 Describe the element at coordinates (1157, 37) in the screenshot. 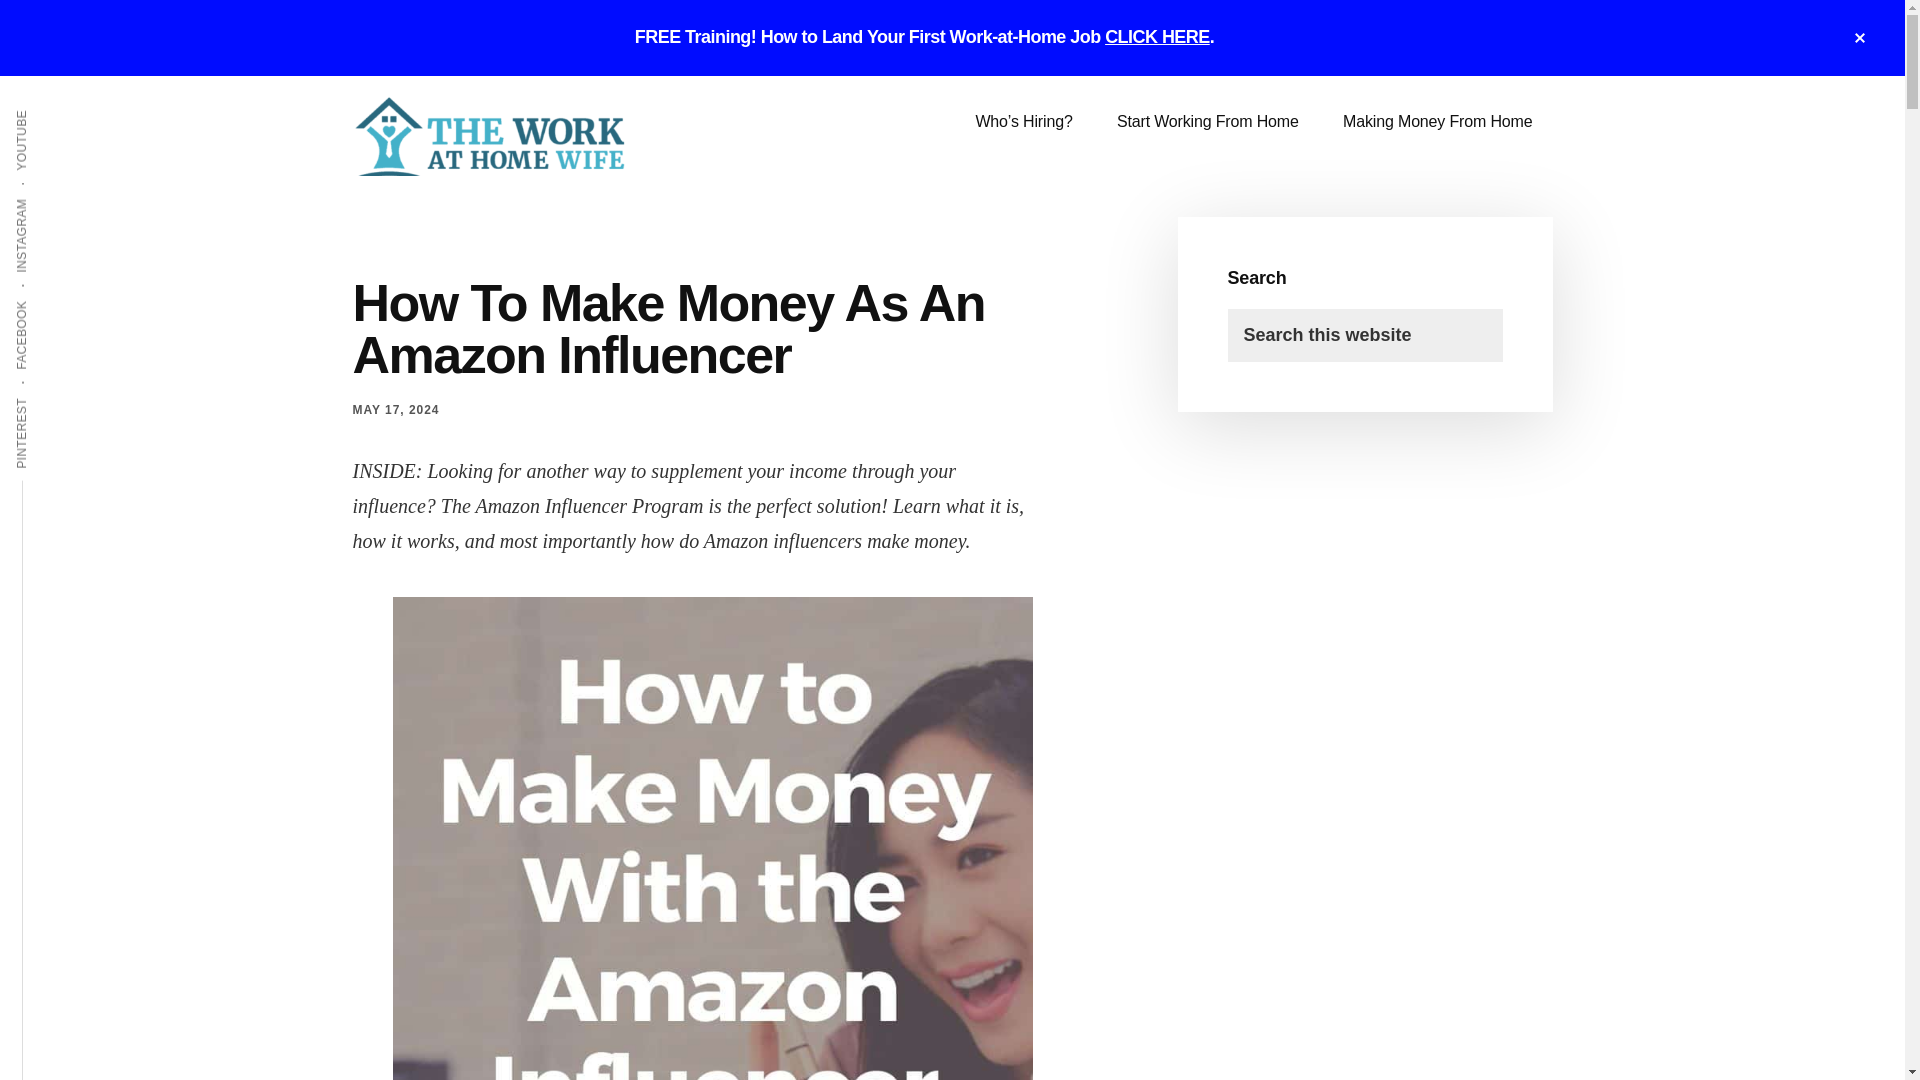

I see `CLICK HERE` at that location.